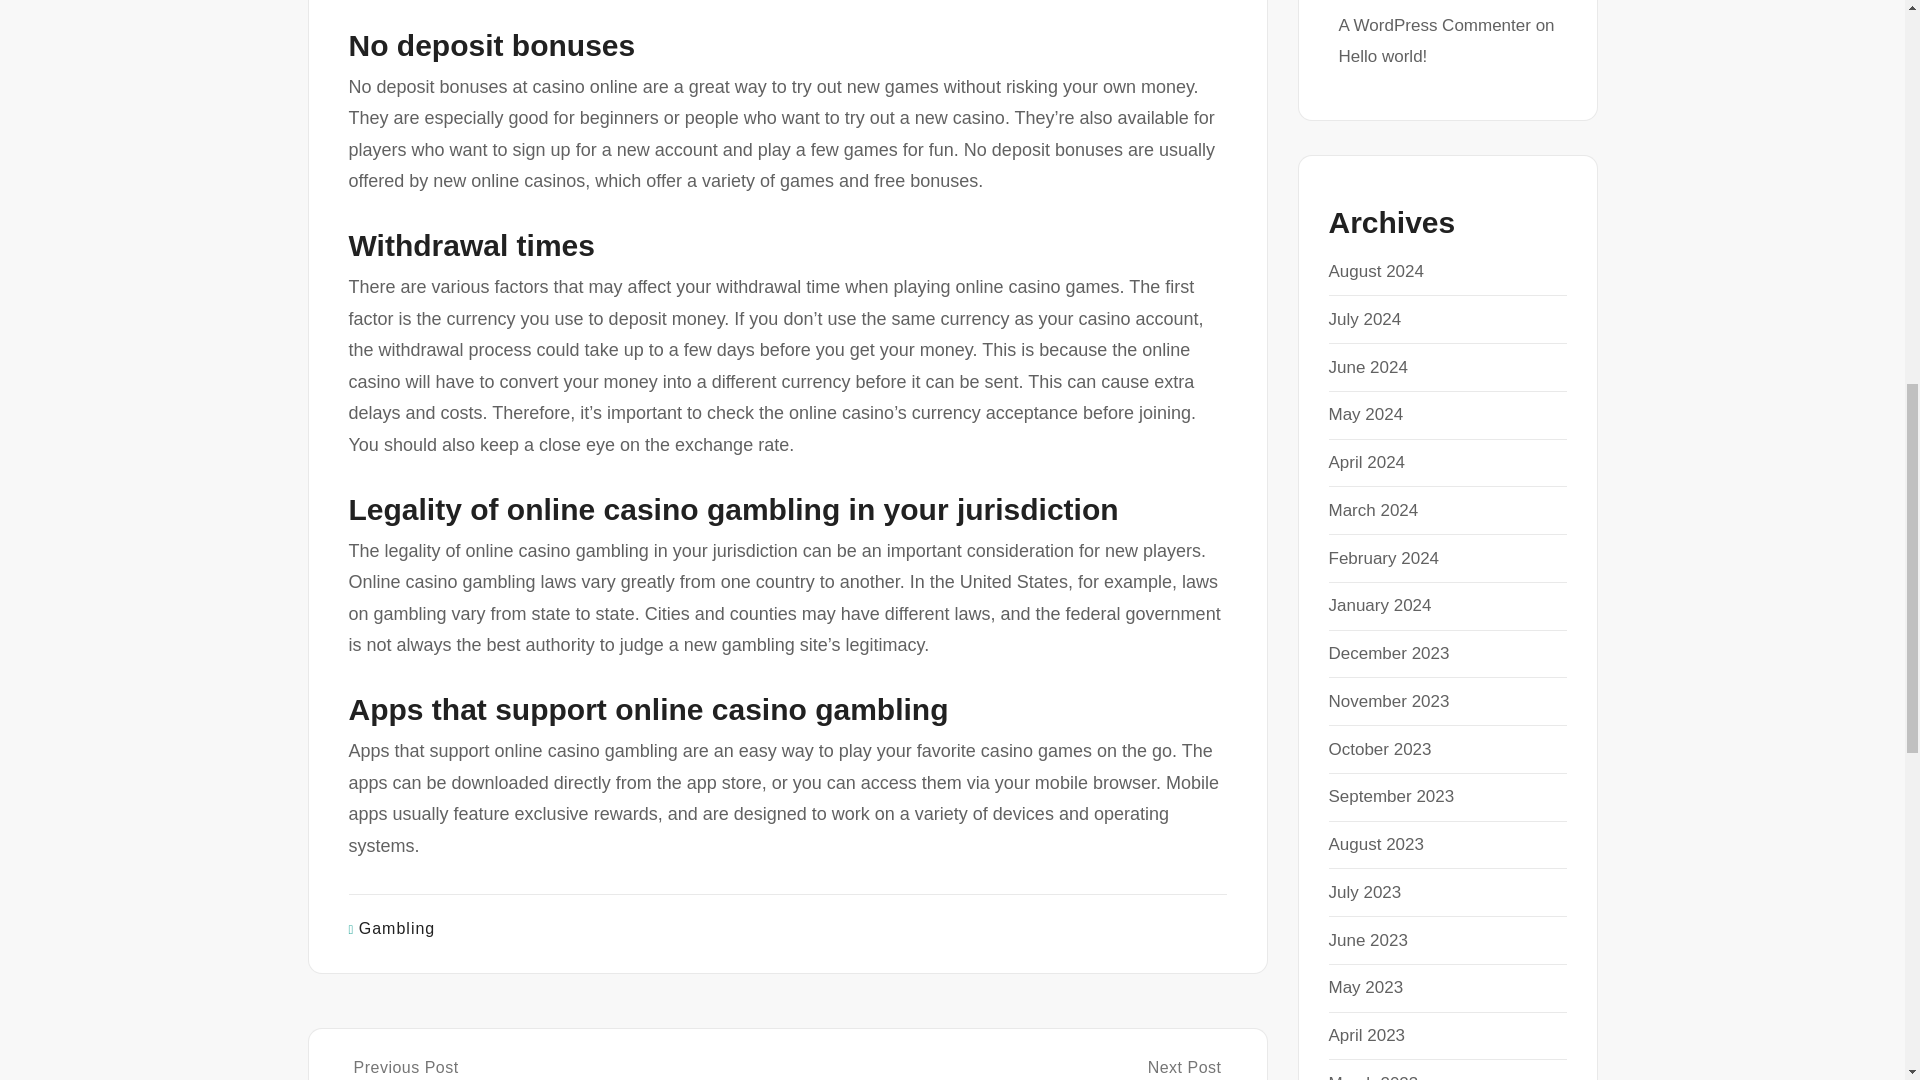 This screenshot has height=1080, width=1920. What do you see at coordinates (1368, 366) in the screenshot?
I see `December 2023` at bounding box center [1368, 366].